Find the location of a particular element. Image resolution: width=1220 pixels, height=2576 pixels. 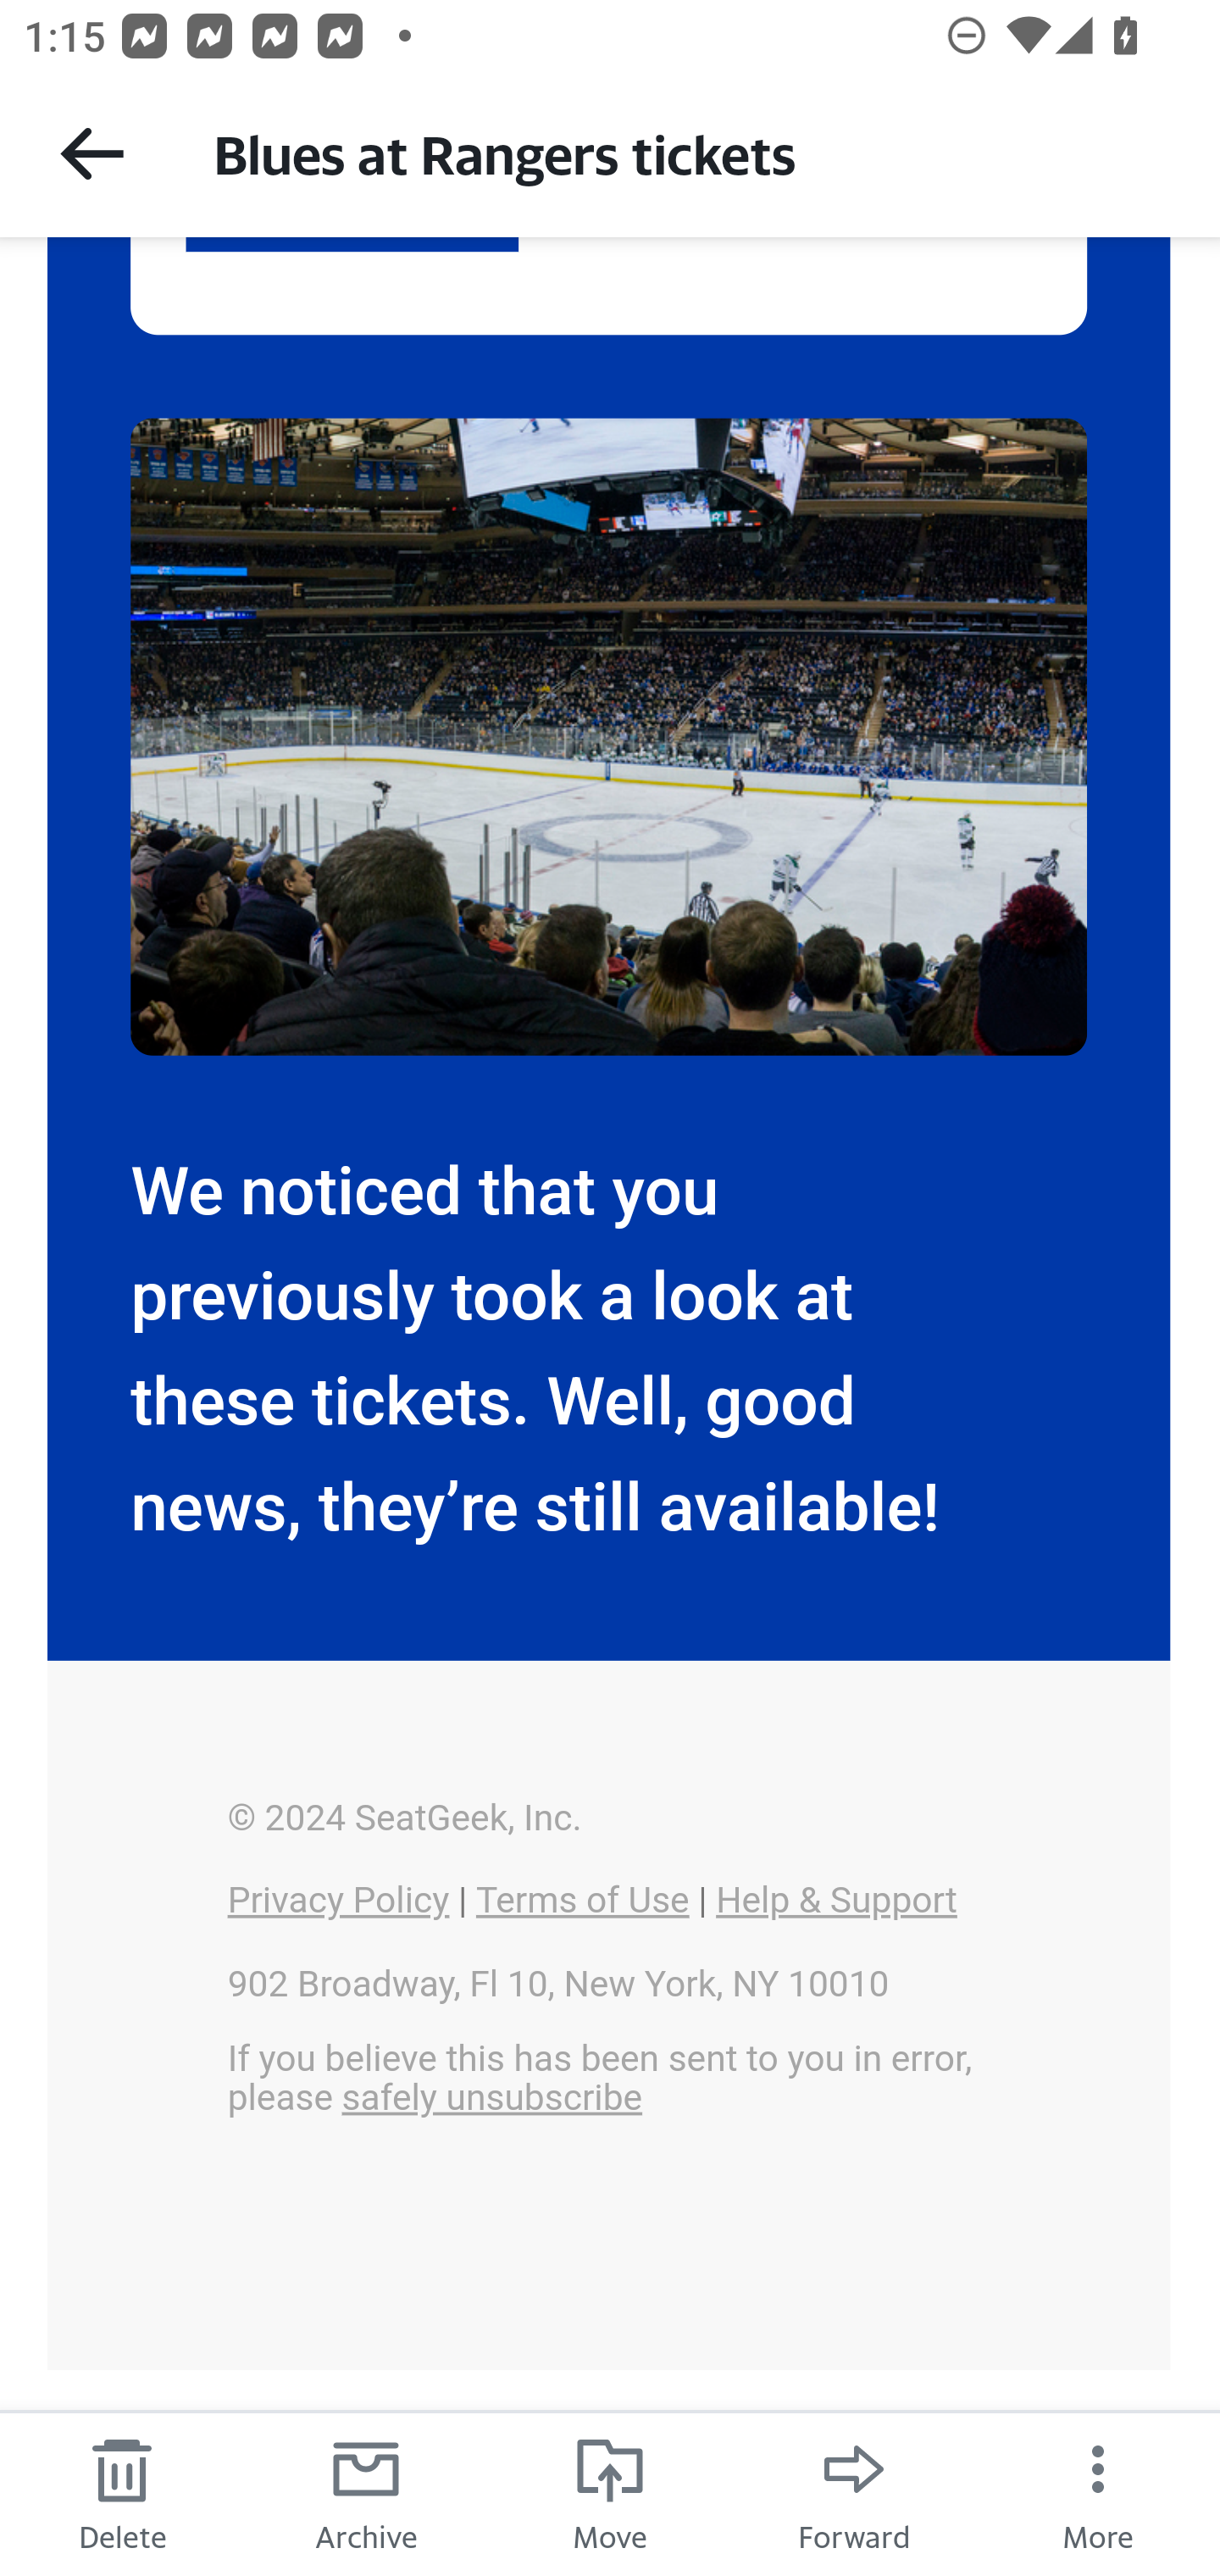

Help & Support is located at coordinates (836, 1901).